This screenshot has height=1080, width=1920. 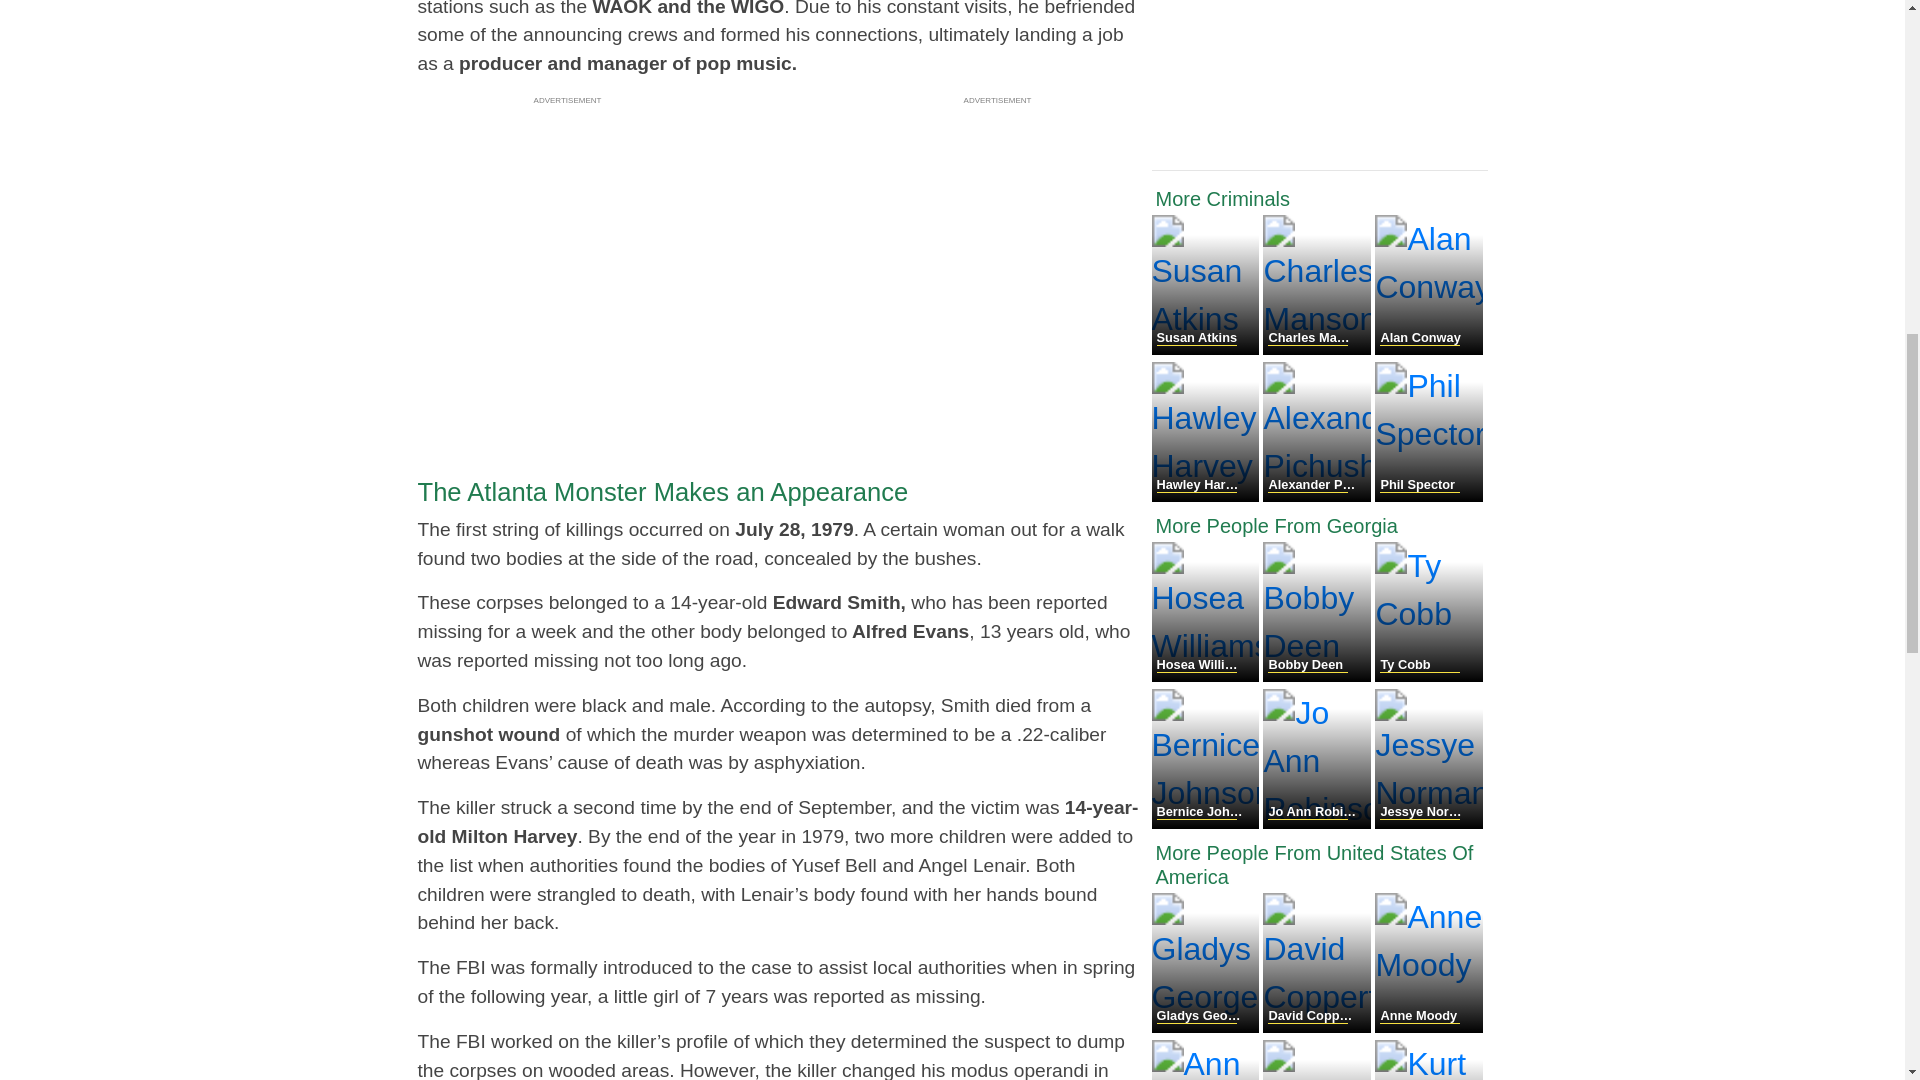 I want to click on Bernice Johnson Reagon, so click(x=1208, y=823).